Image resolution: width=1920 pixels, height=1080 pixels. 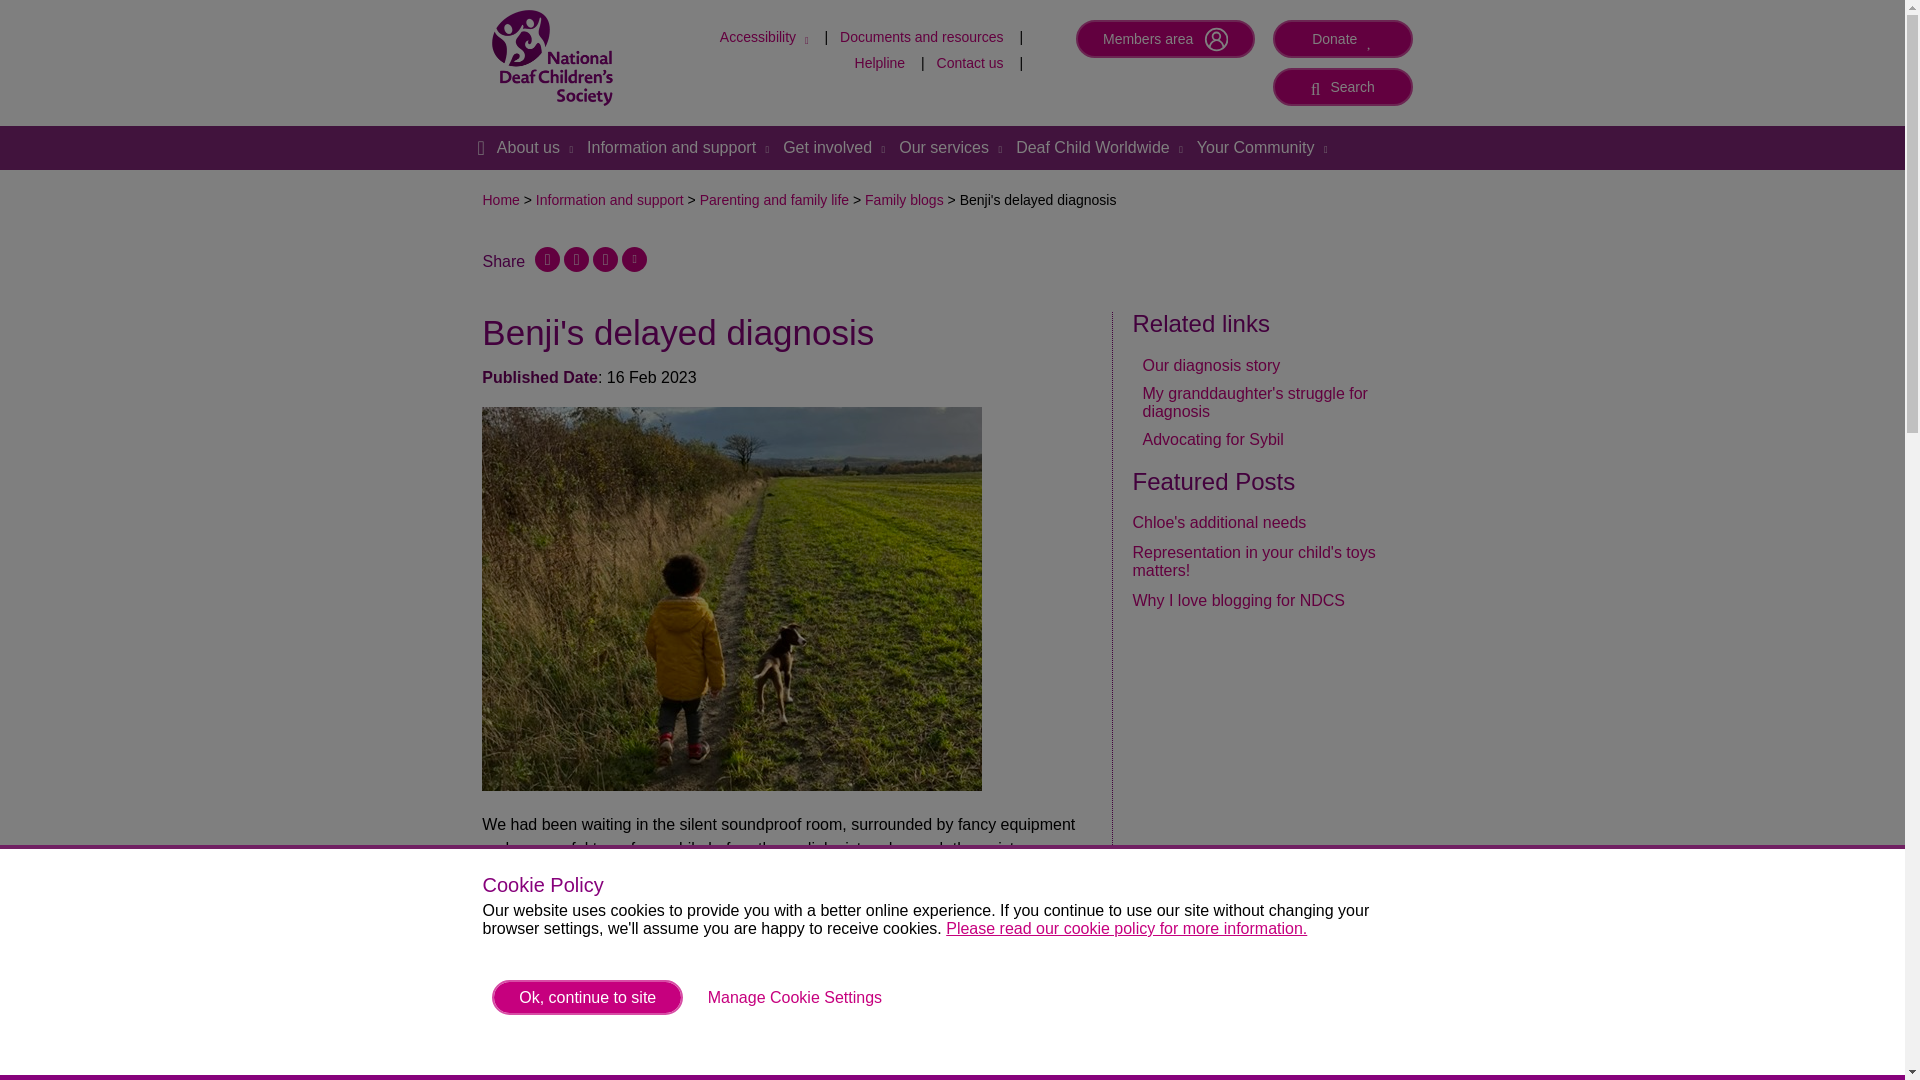 I want to click on Contact us, so click(x=970, y=63).